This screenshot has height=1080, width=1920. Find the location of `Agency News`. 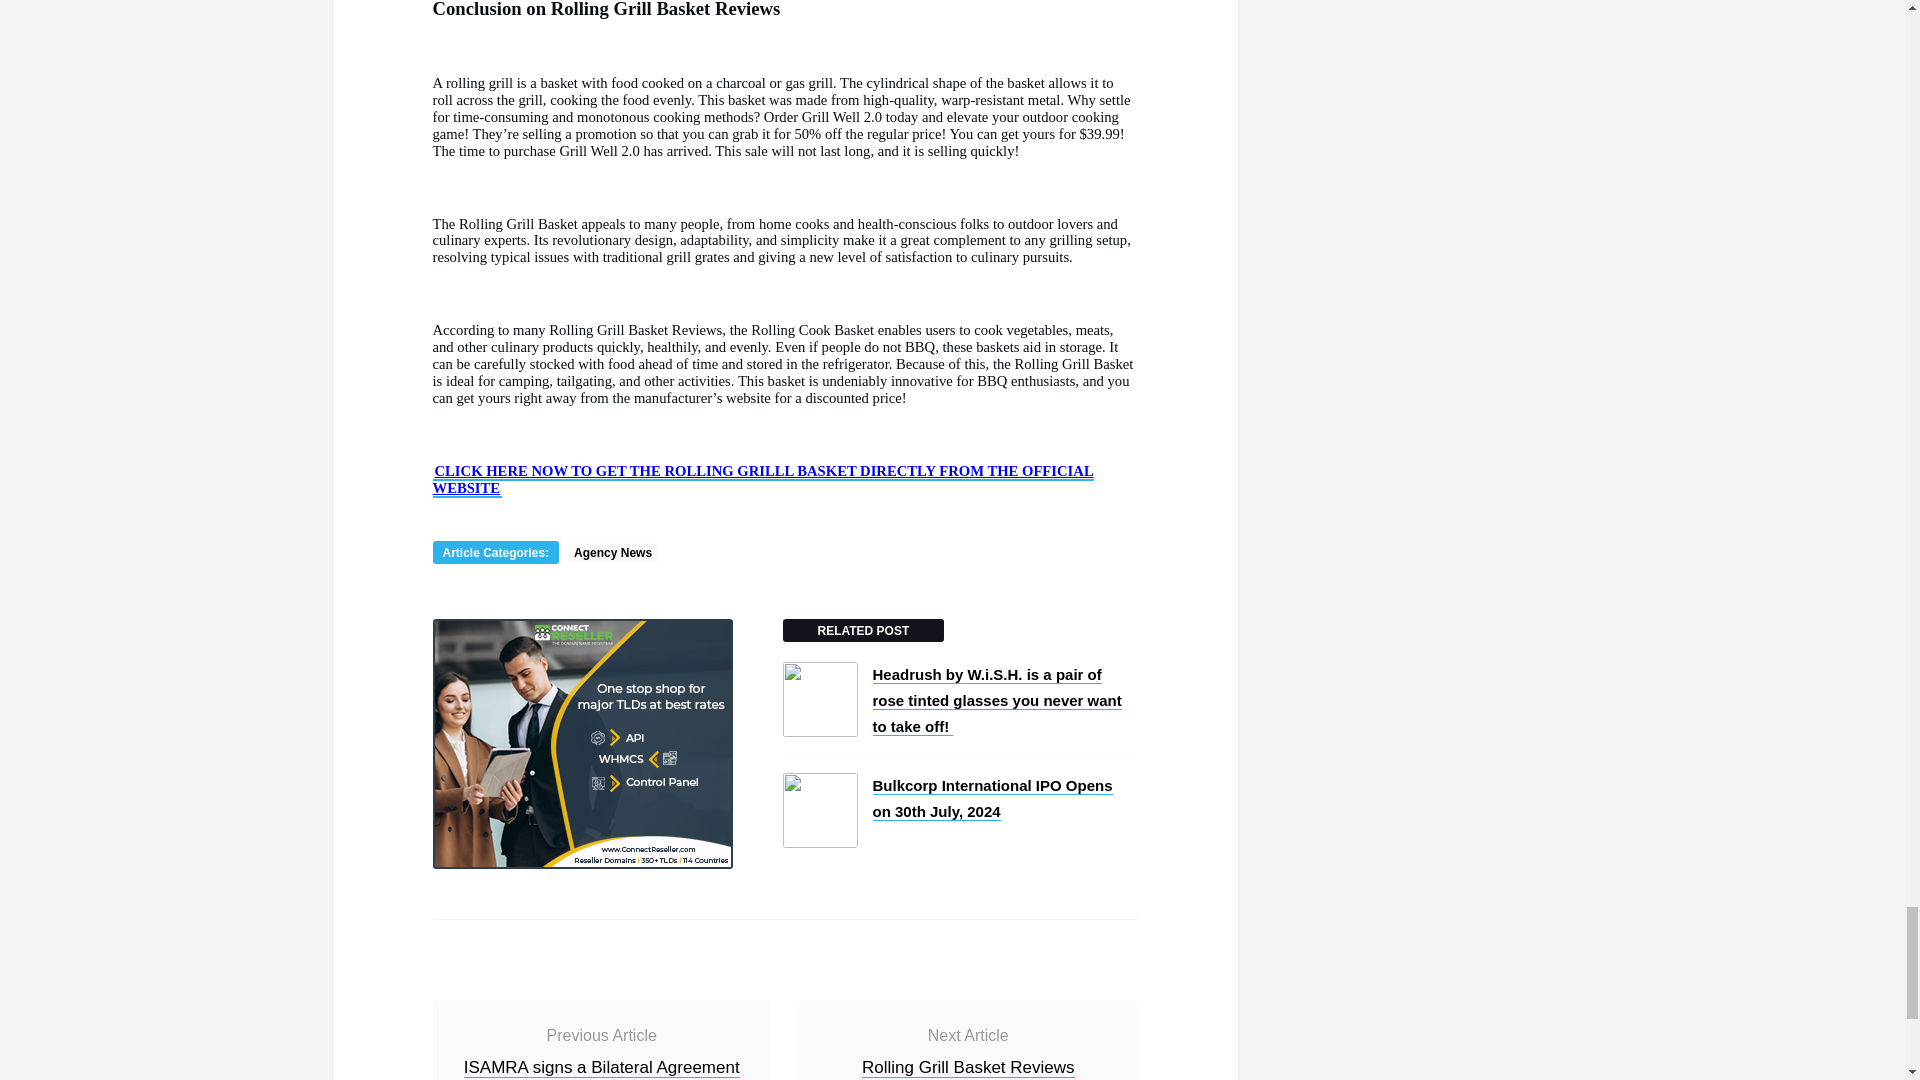

Agency News is located at coordinates (613, 552).